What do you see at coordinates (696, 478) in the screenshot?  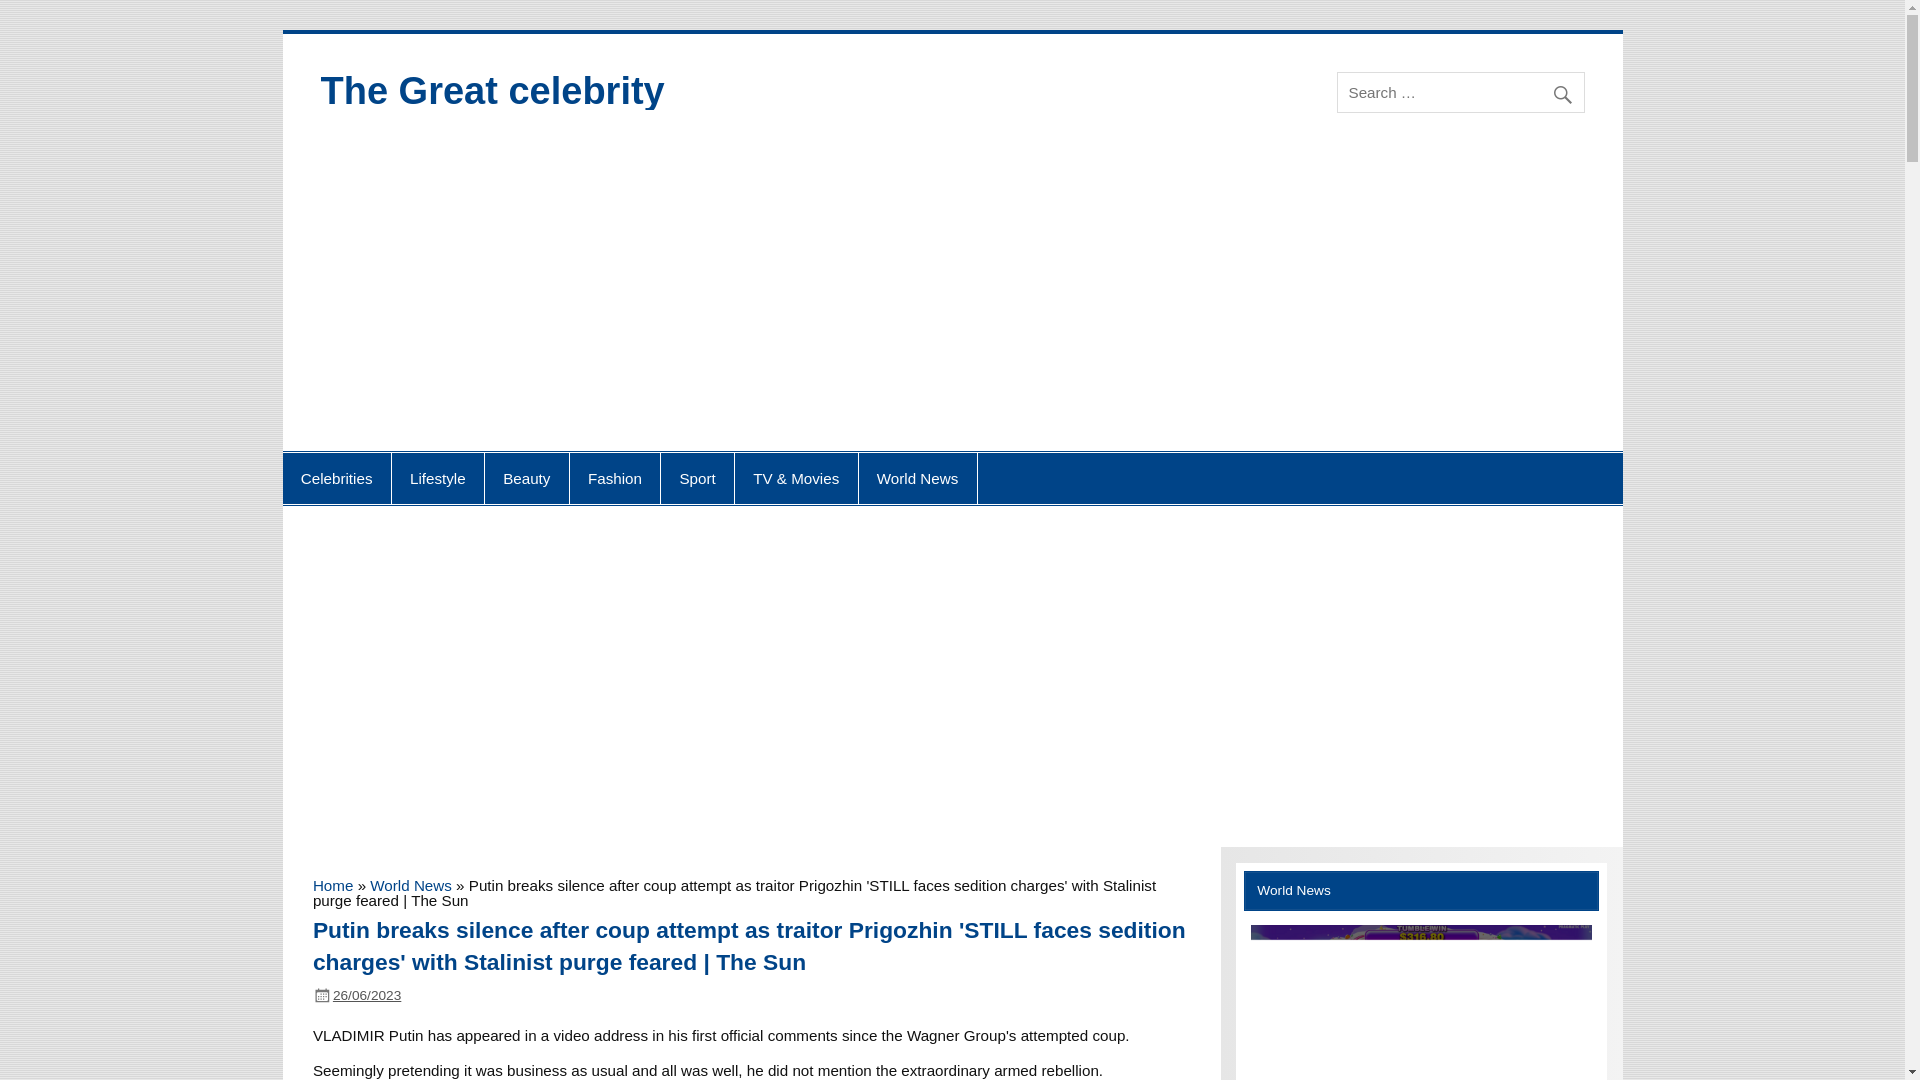 I see `Sport` at bounding box center [696, 478].